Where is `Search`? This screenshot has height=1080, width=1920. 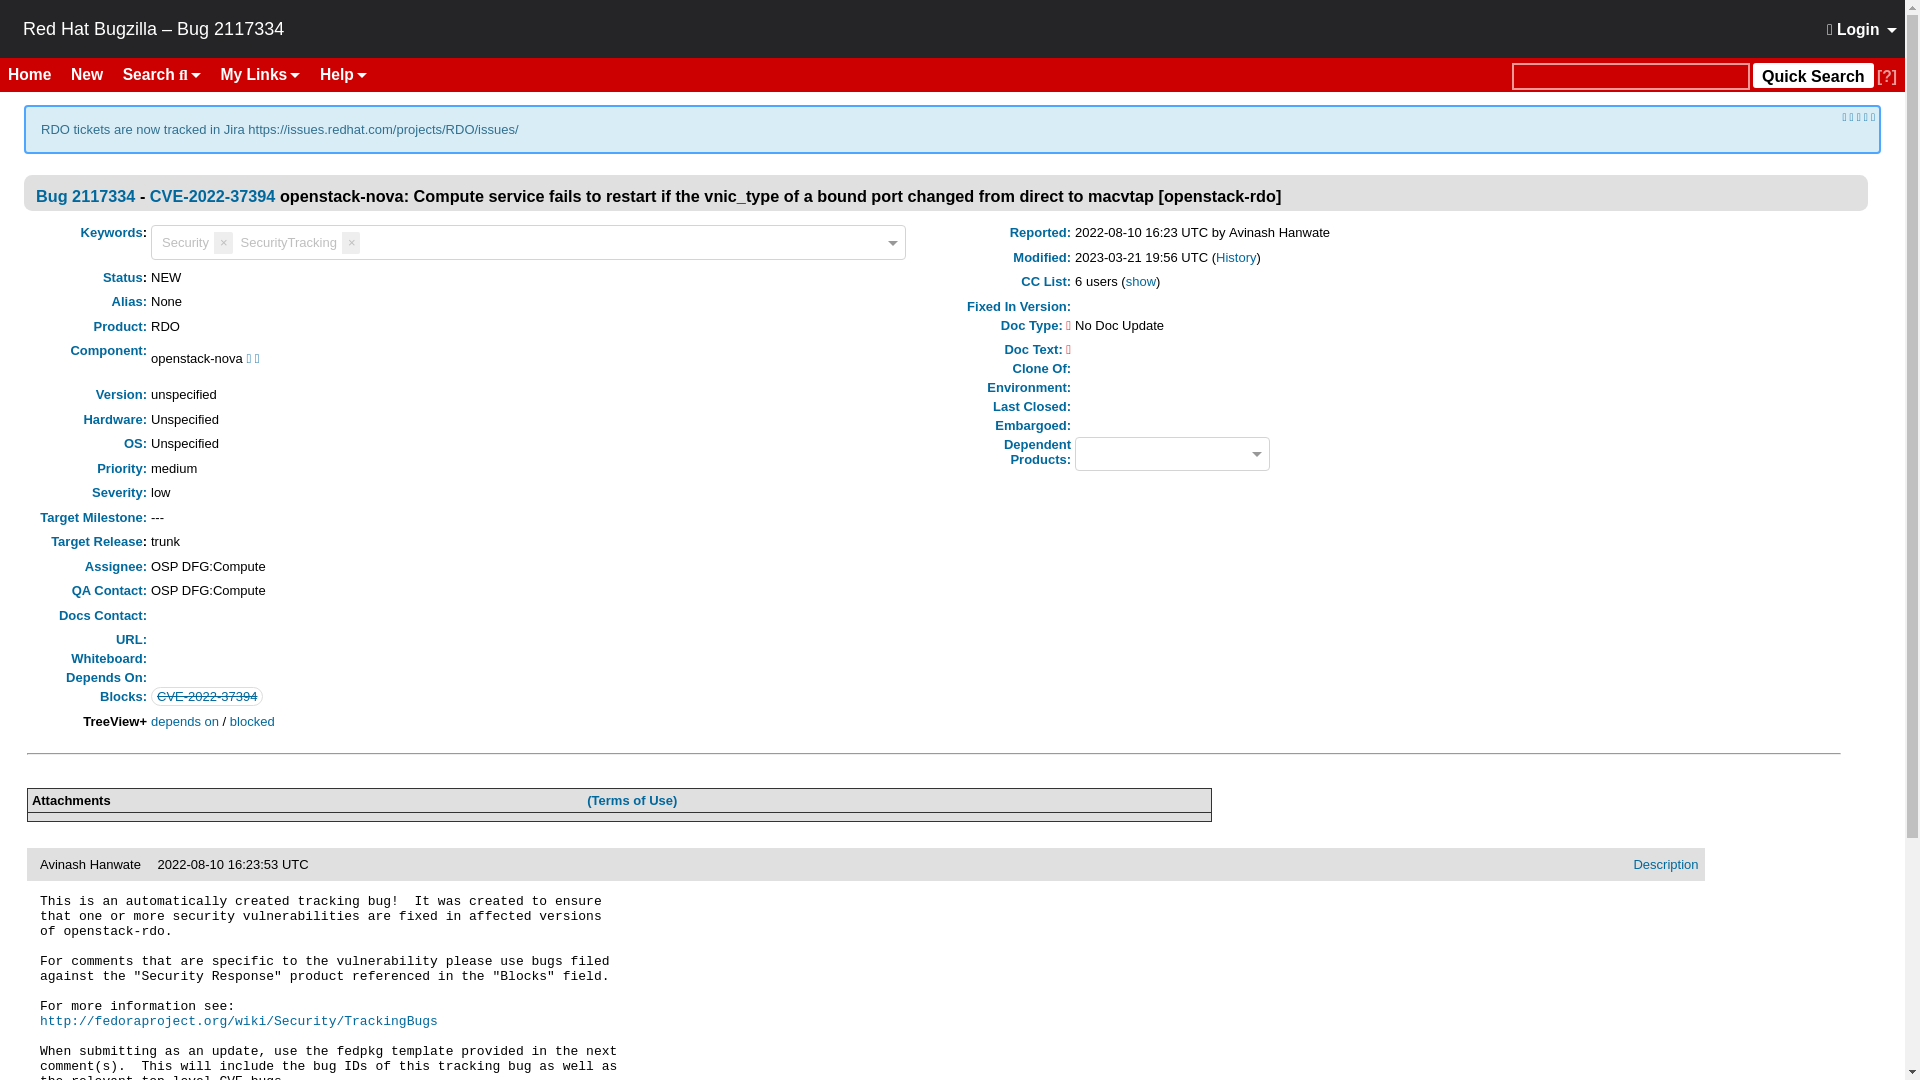 Search is located at coordinates (162, 74).